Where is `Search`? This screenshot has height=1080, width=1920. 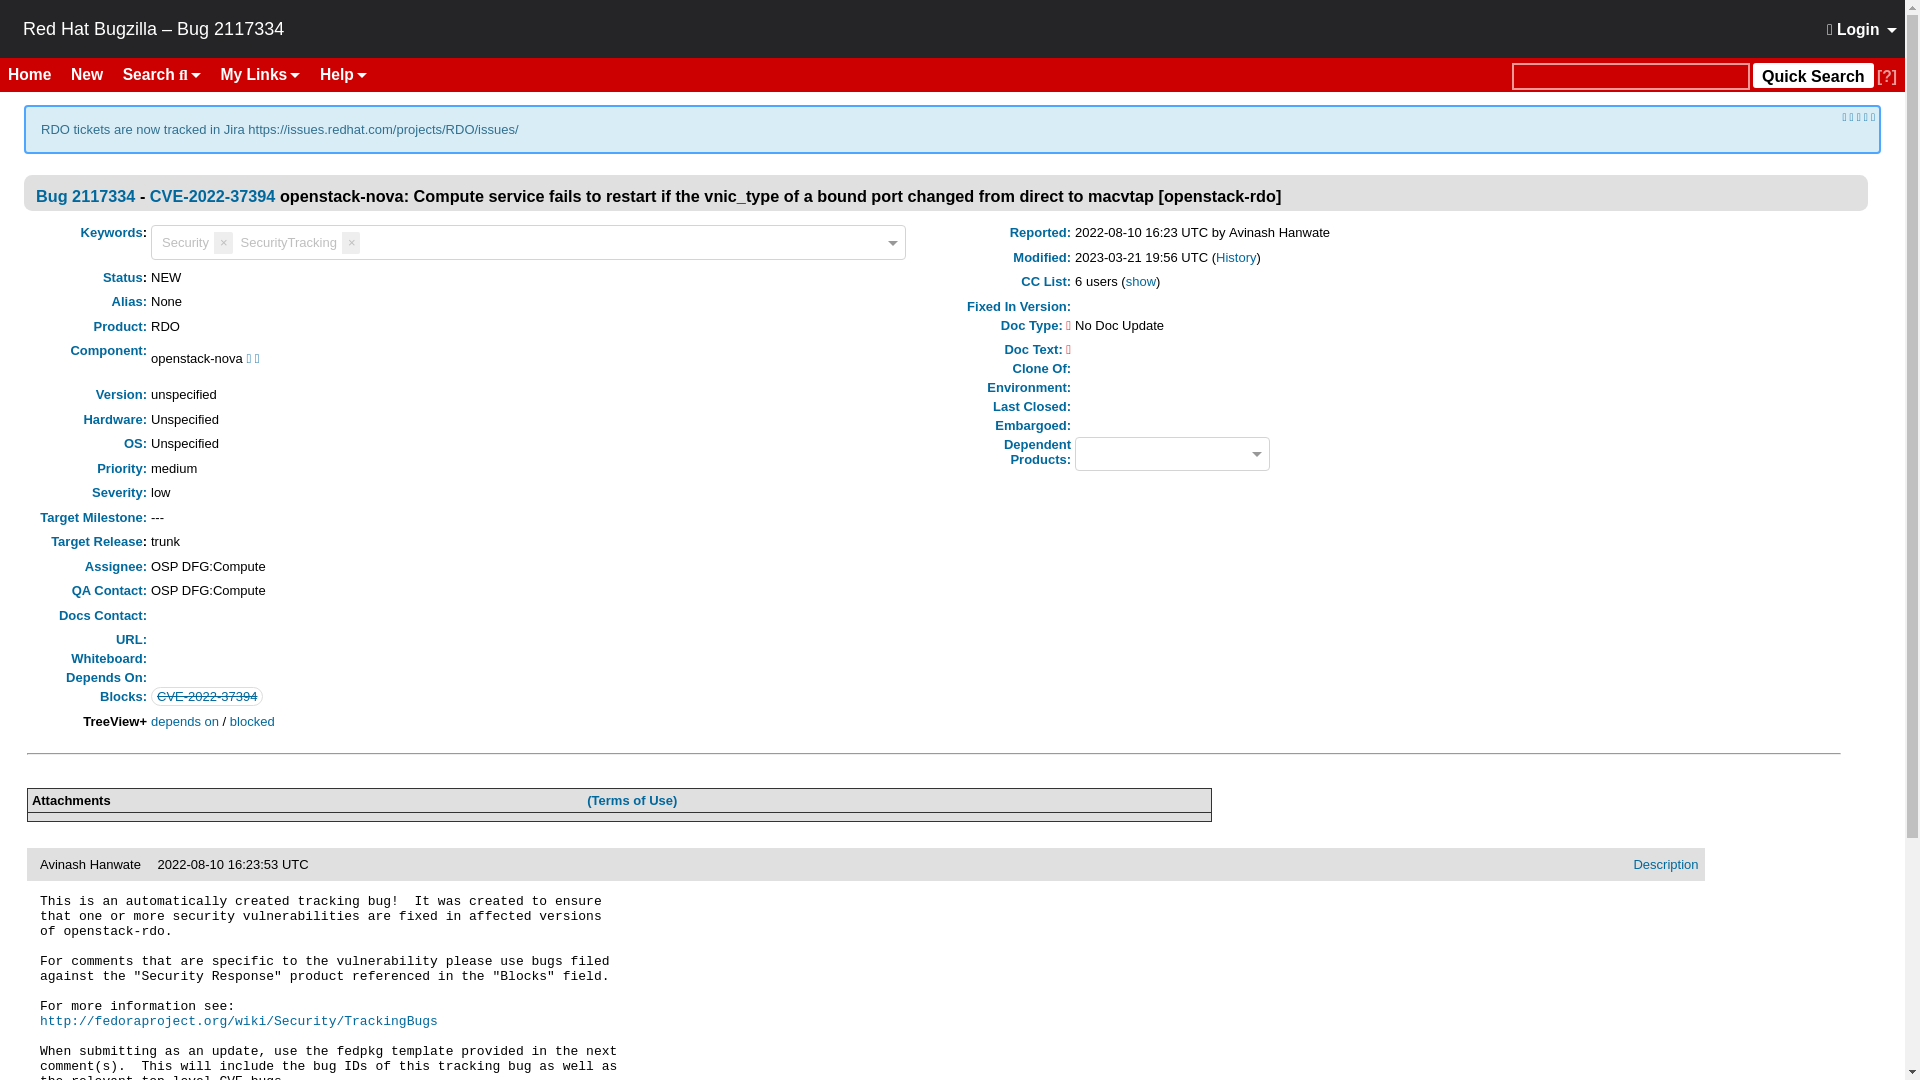 Search is located at coordinates (162, 74).